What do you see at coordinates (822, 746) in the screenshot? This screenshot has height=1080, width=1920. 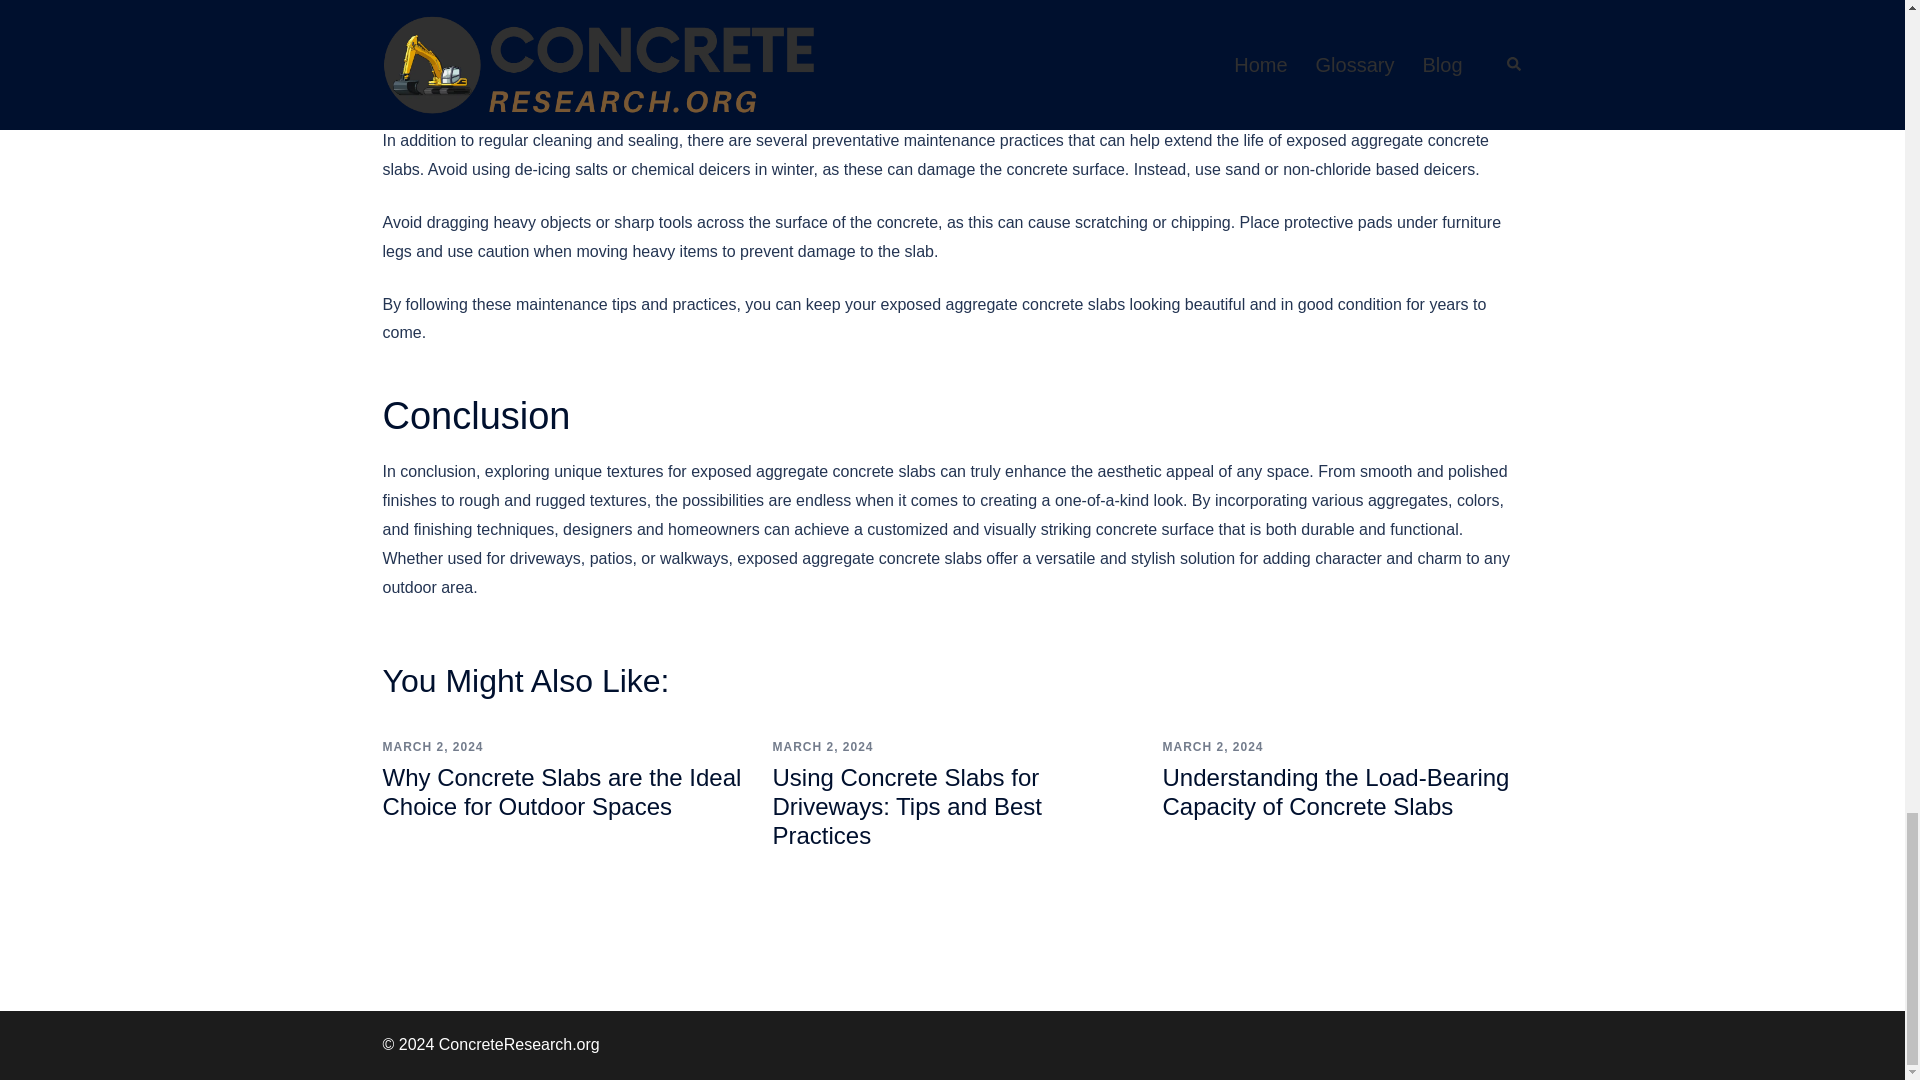 I see `MARCH 2, 2024` at bounding box center [822, 746].